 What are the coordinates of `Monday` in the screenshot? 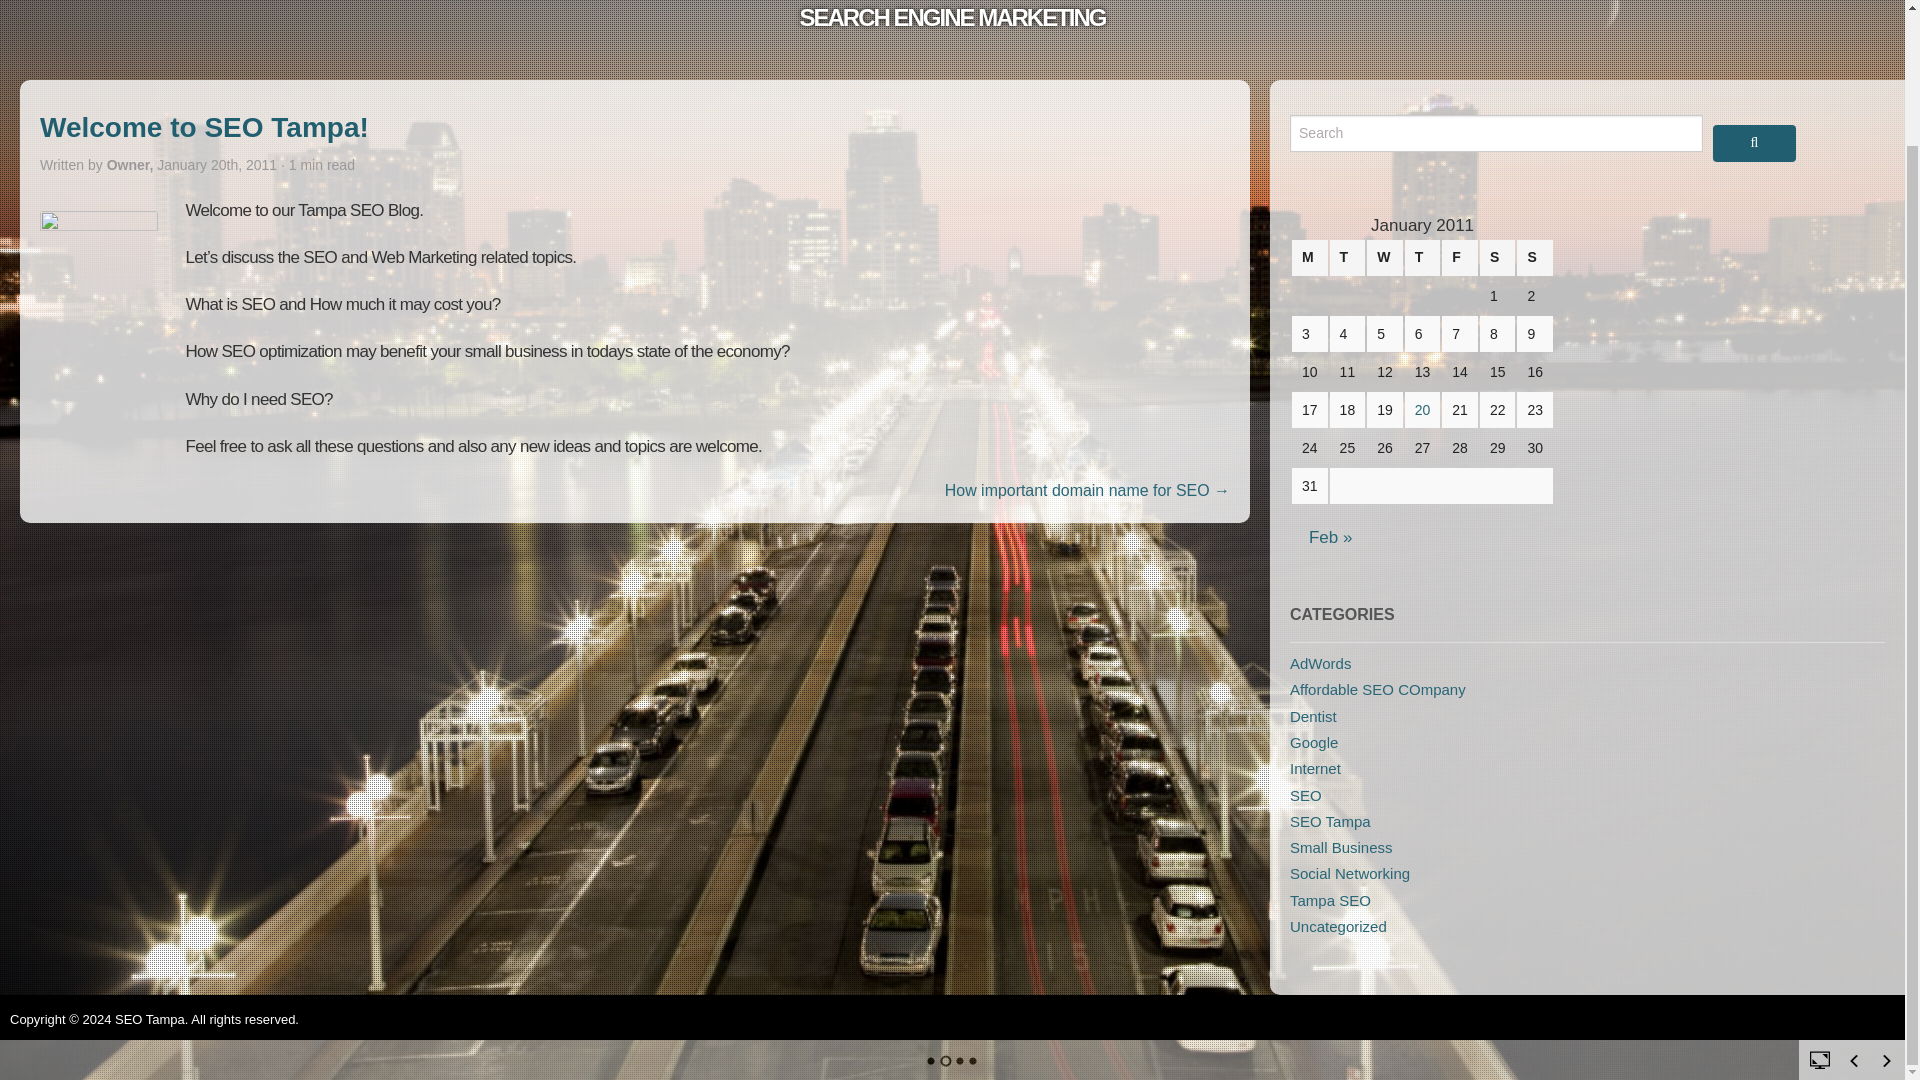 It's located at (1310, 258).